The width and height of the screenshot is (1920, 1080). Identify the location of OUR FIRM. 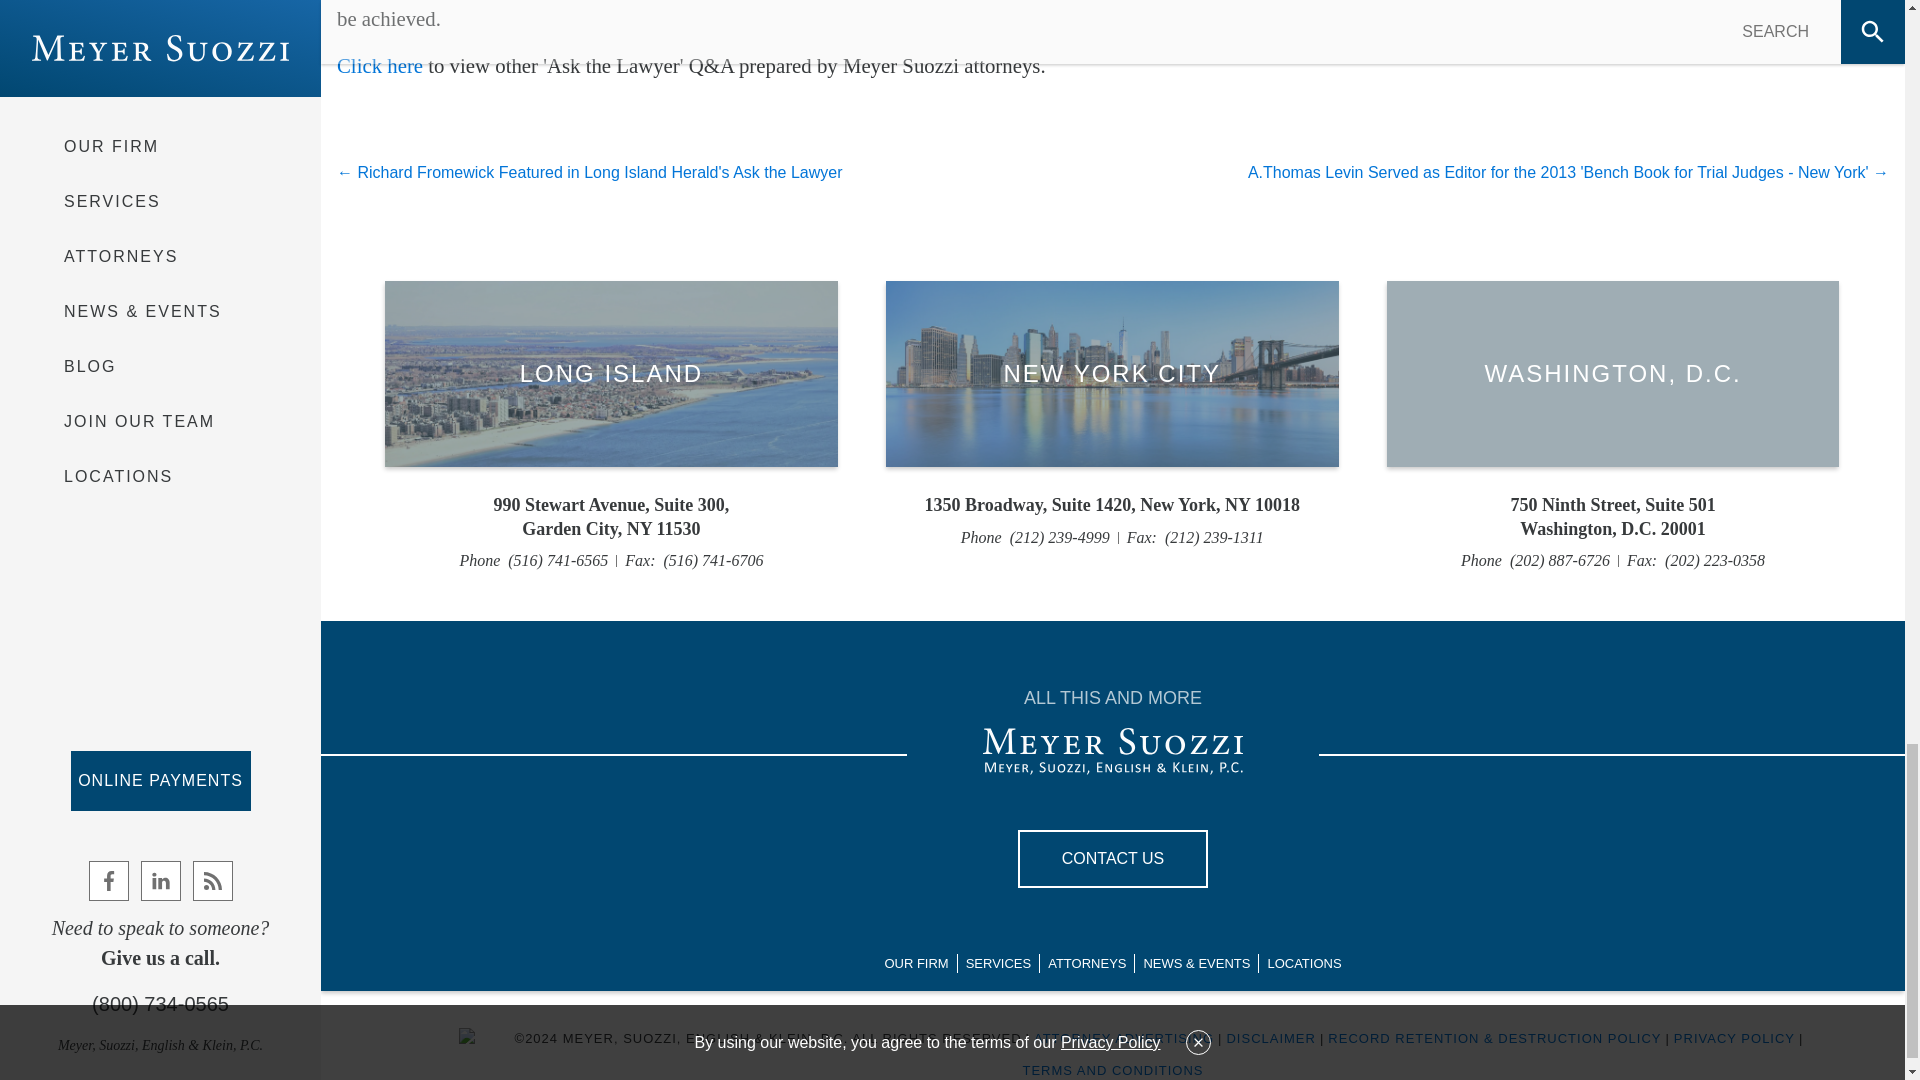
(380, 65).